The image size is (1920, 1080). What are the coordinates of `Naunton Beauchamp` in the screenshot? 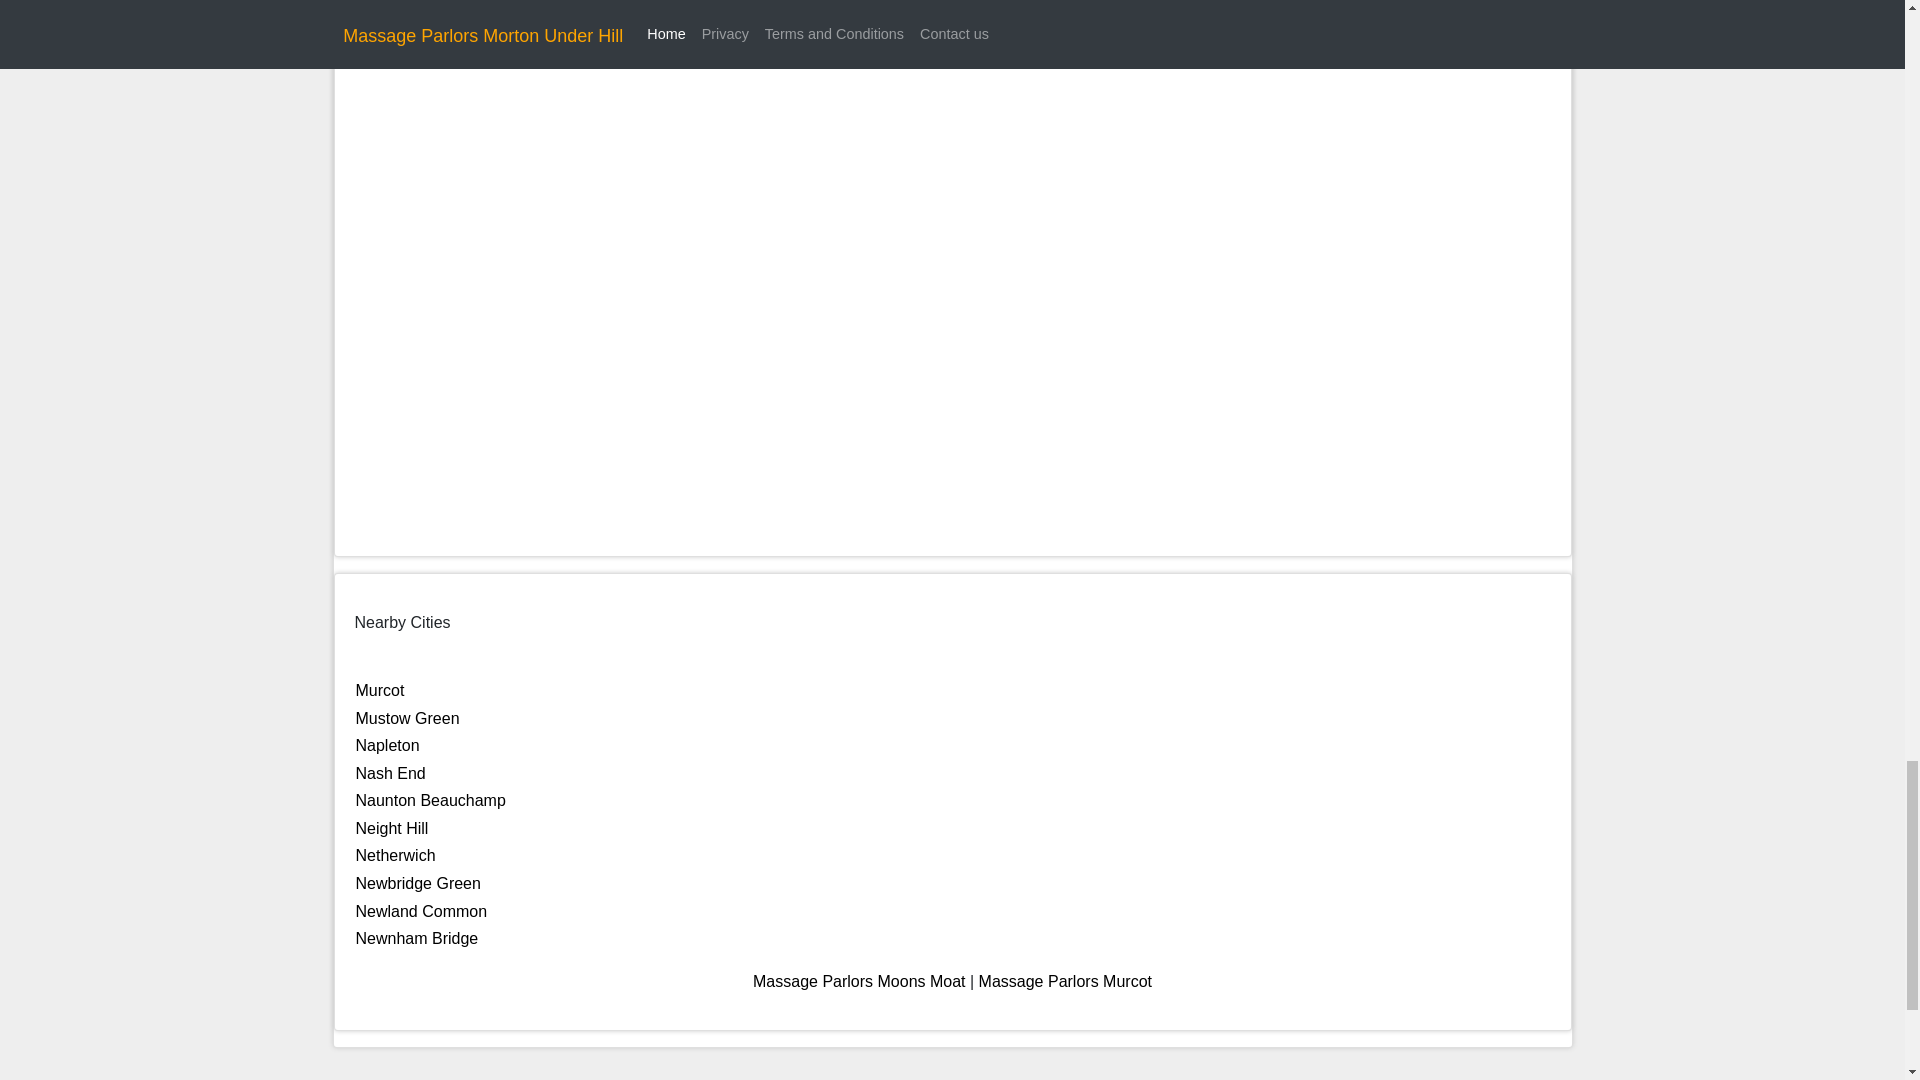 It's located at (430, 800).